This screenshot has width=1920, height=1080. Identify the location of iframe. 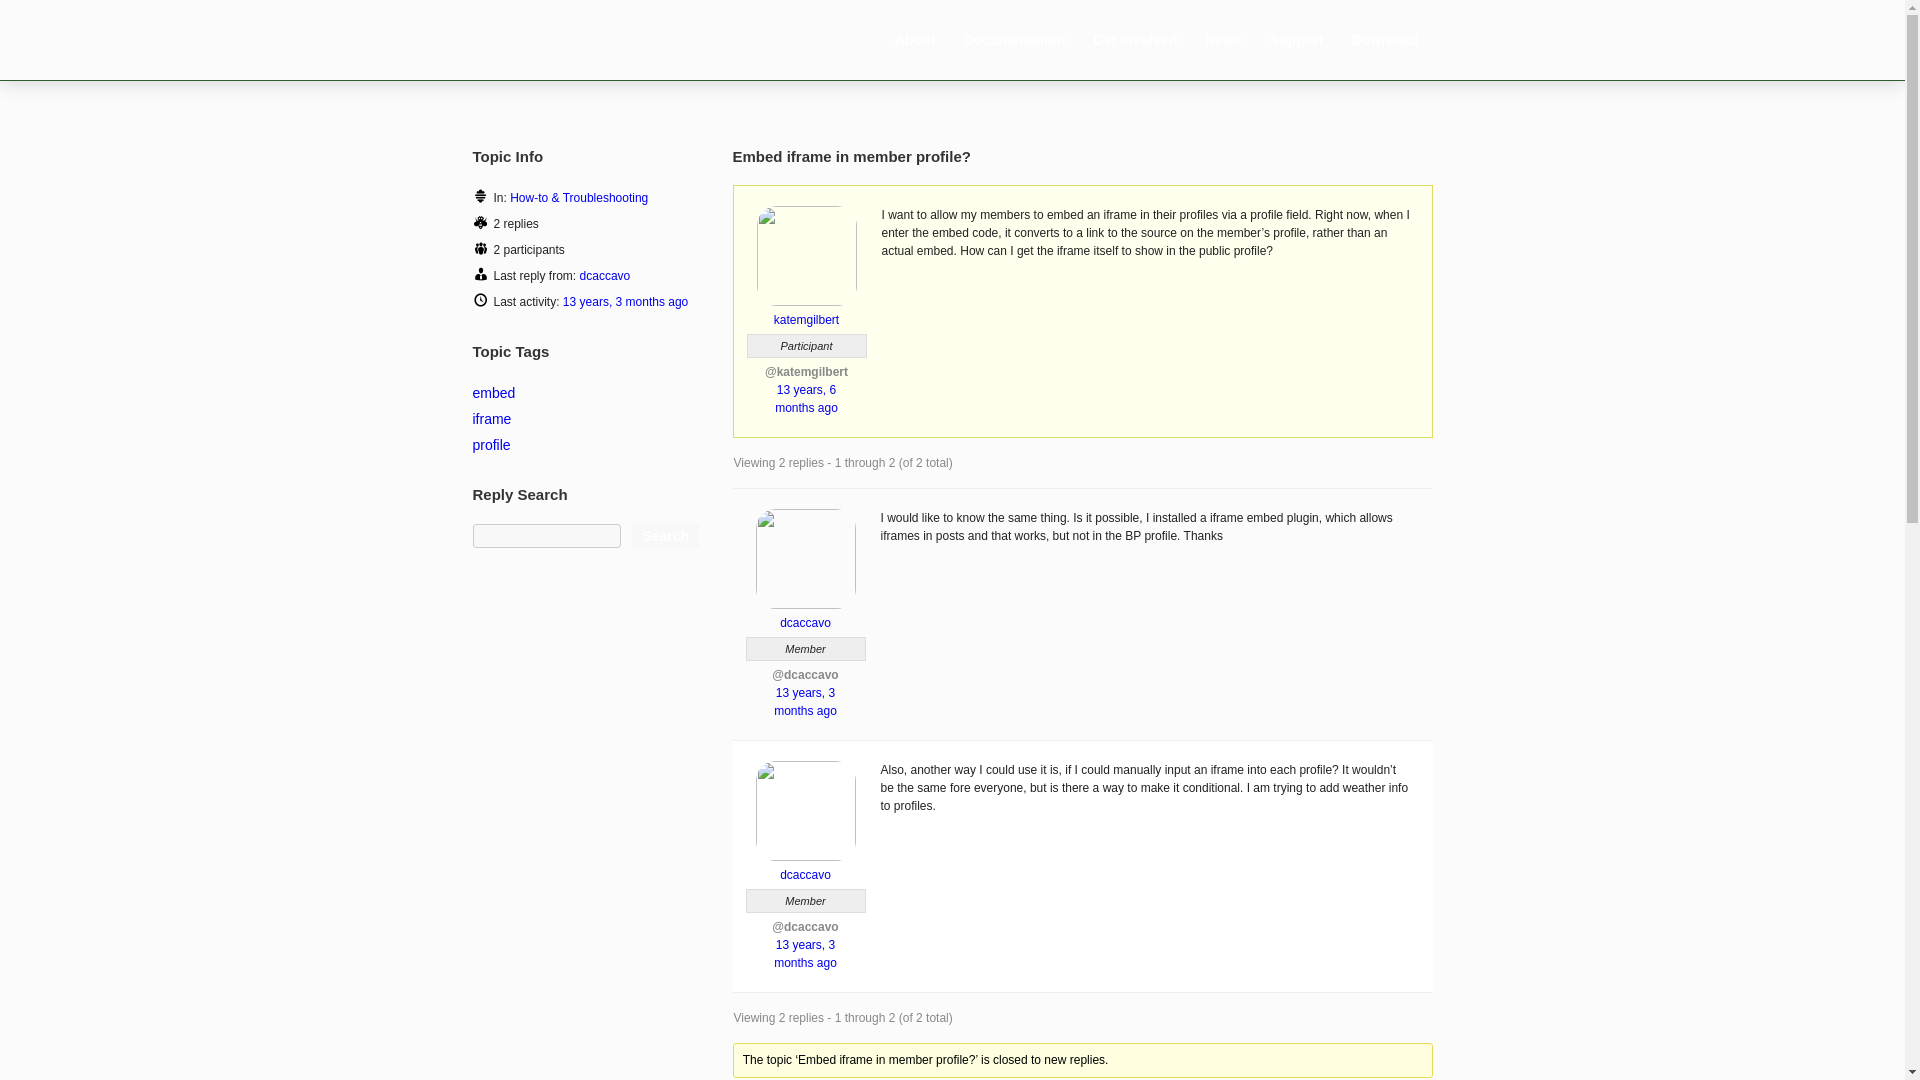
(491, 418).